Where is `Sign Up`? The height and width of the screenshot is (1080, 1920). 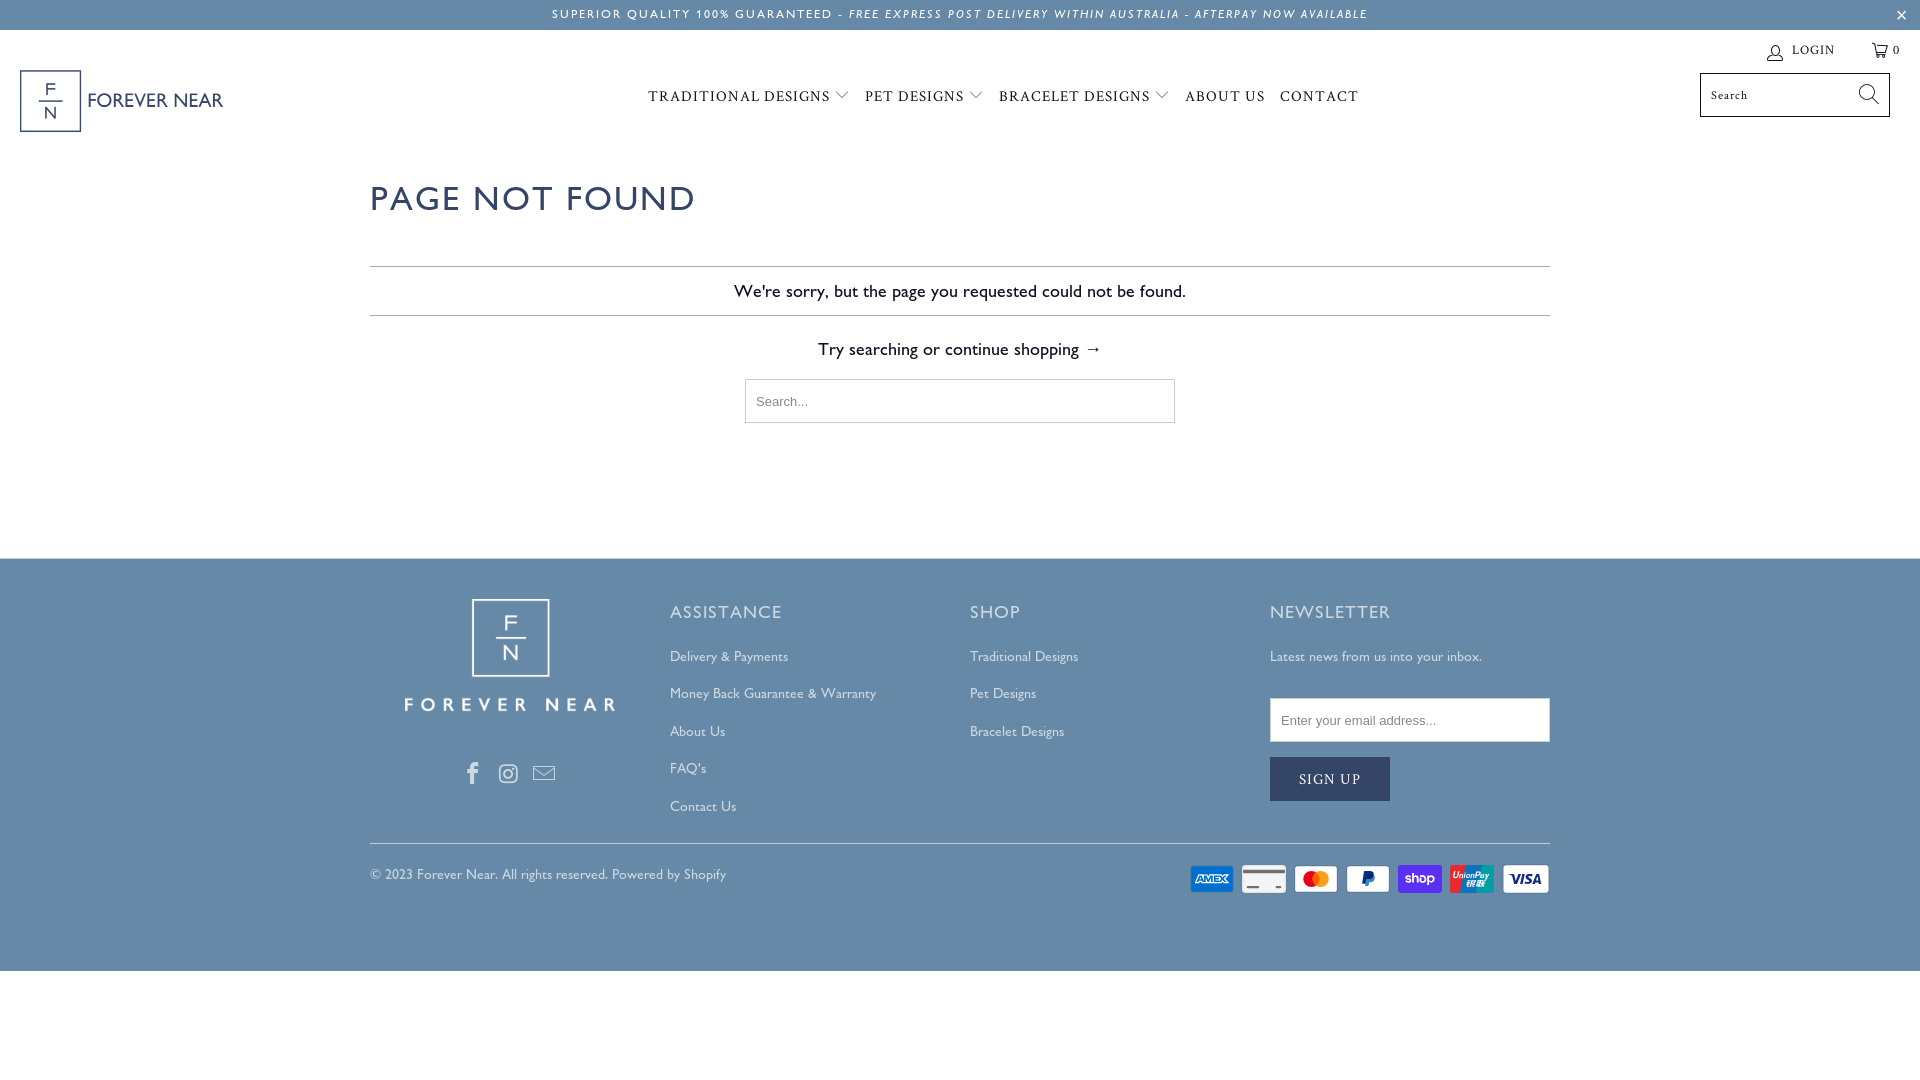
Sign Up is located at coordinates (1330, 779).